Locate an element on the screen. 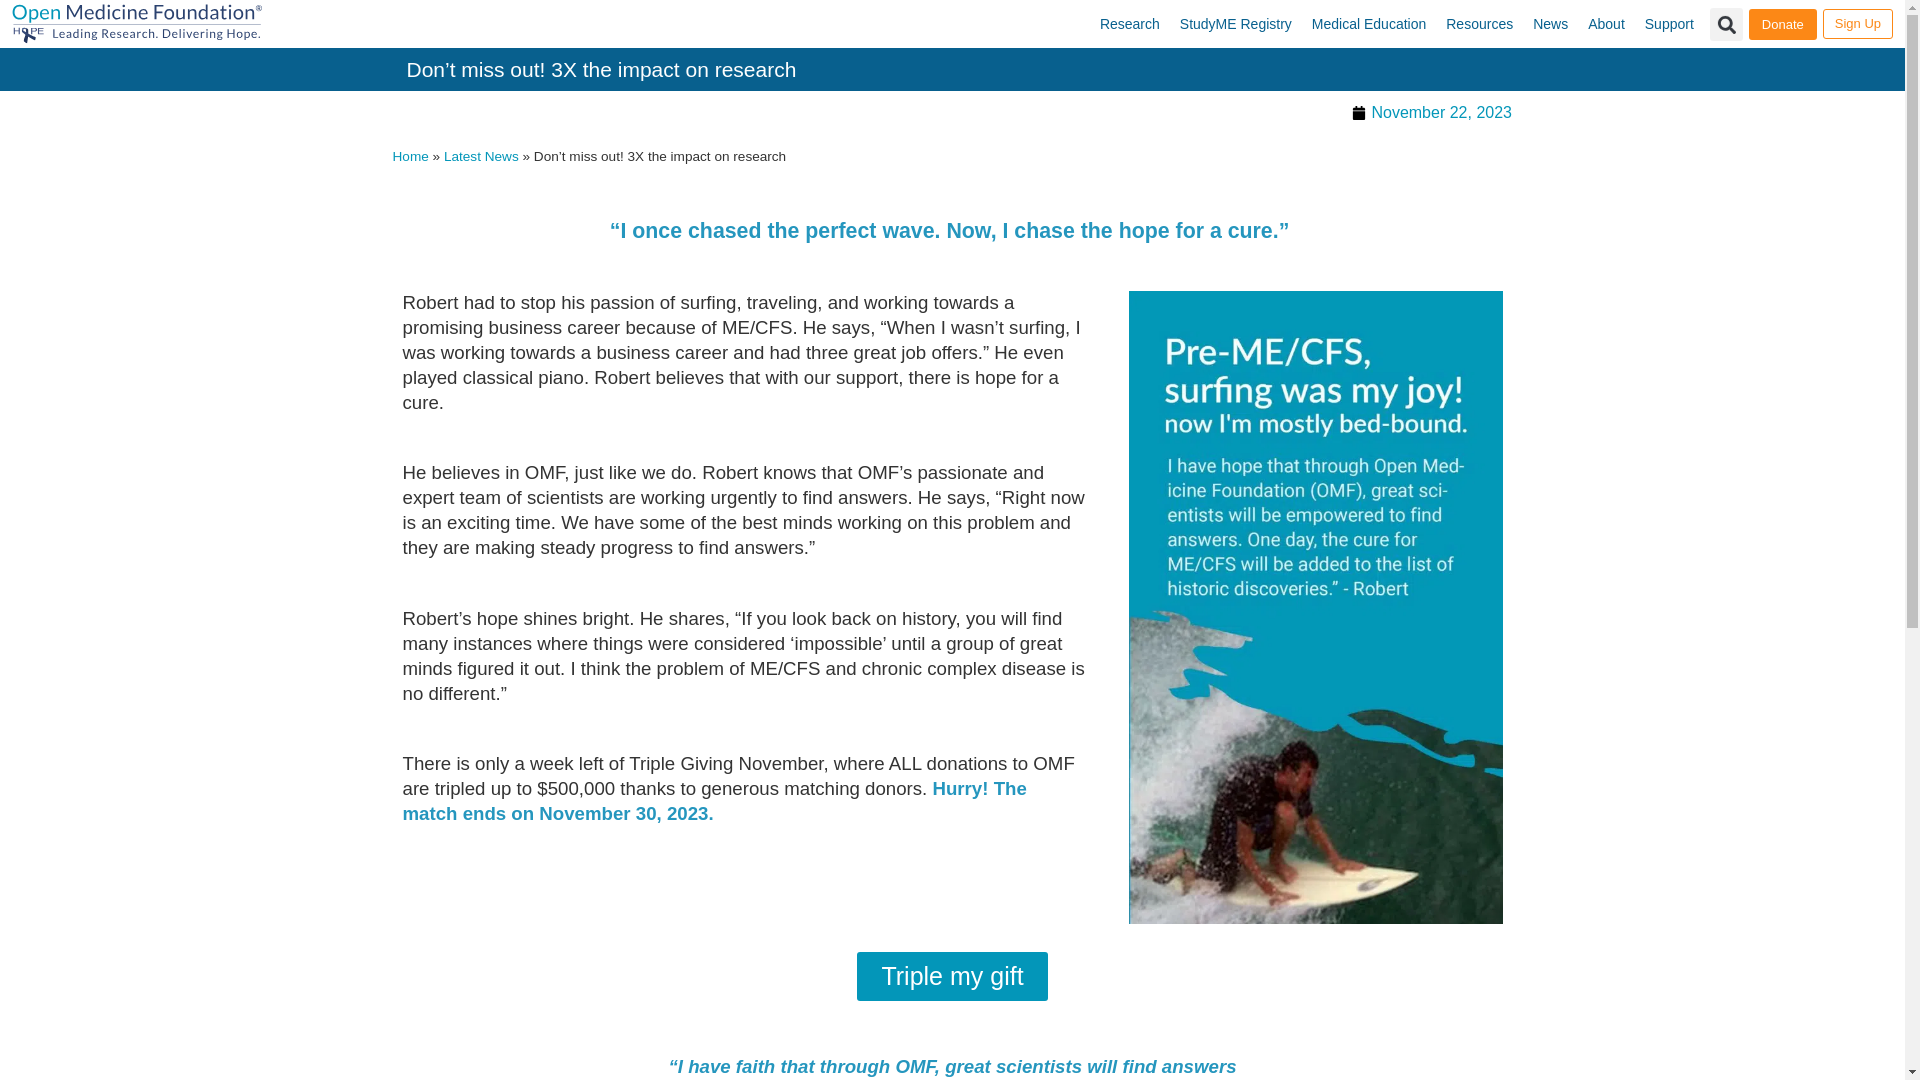 This screenshot has height=1080, width=1920. Medical Education is located at coordinates (1368, 24).